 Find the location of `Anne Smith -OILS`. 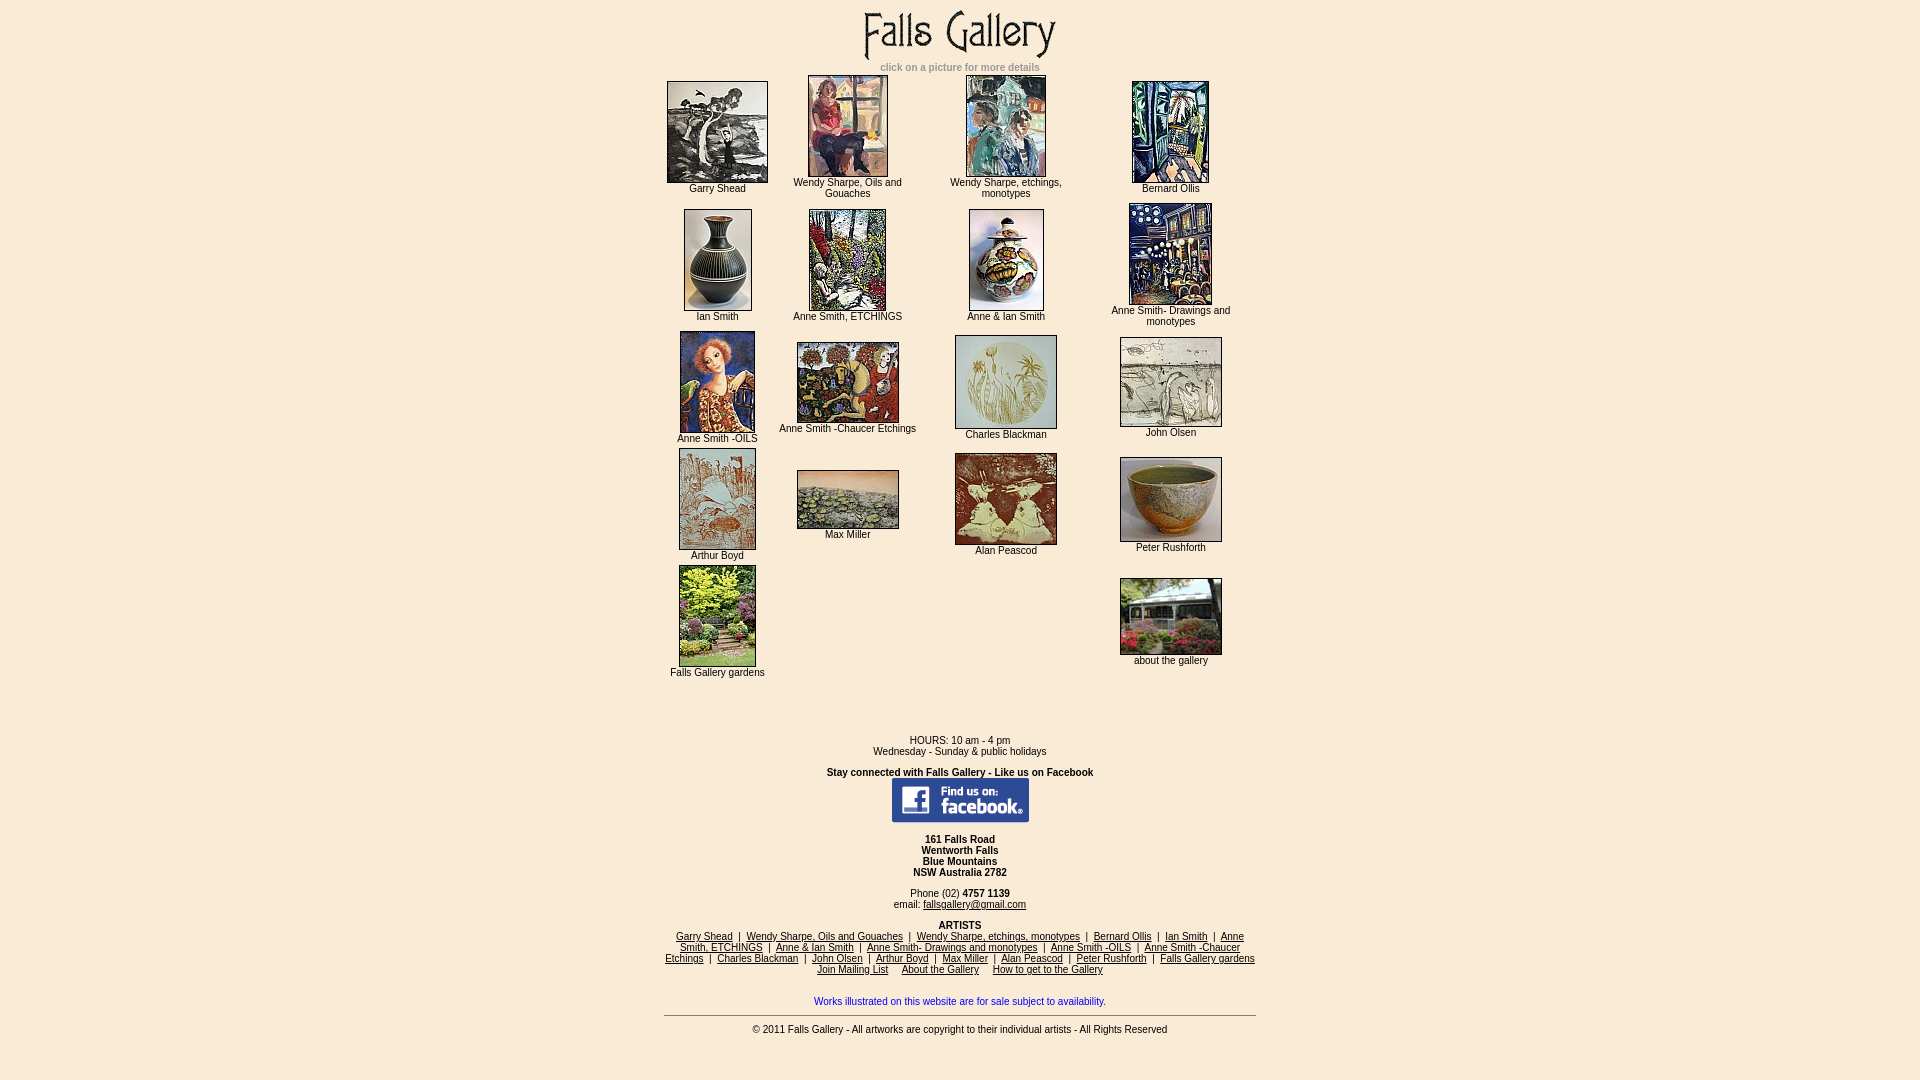

Anne Smith -OILS is located at coordinates (1092, 948).